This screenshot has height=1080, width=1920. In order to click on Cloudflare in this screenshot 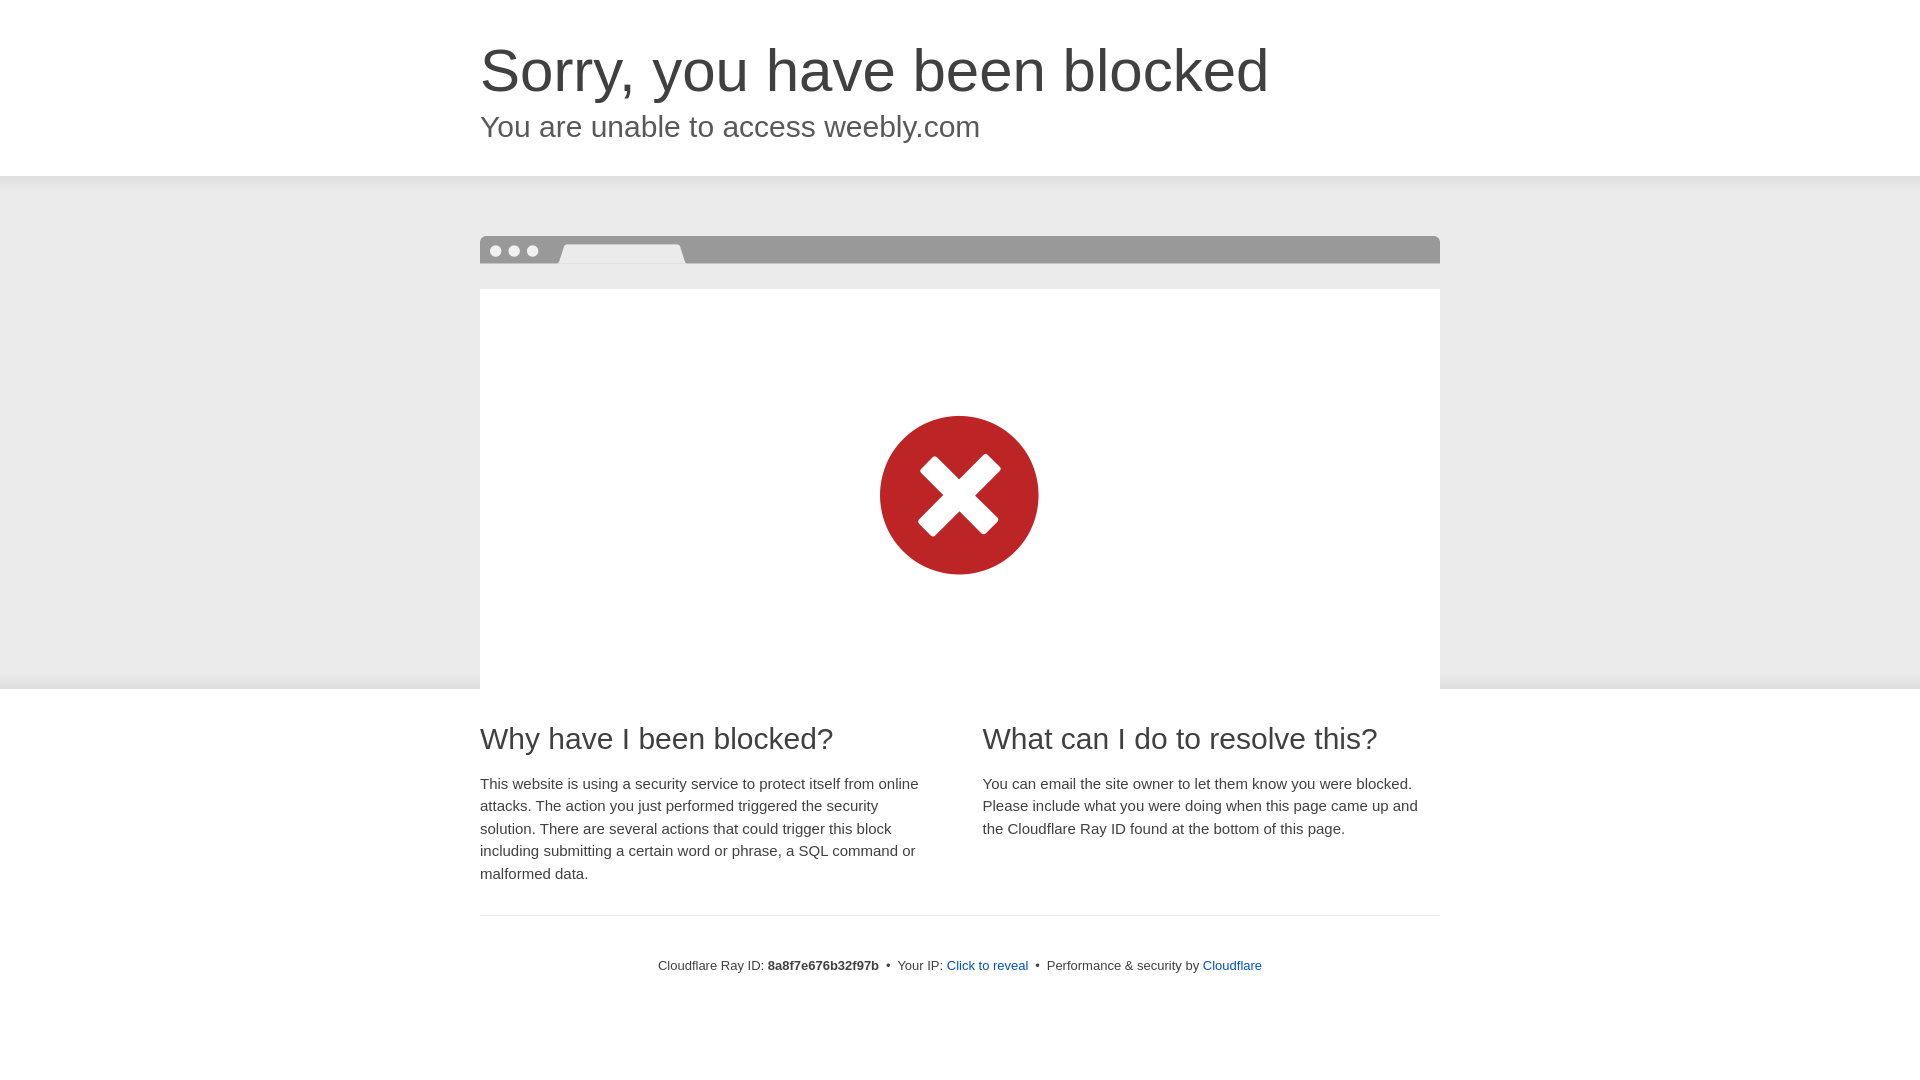, I will do `click(1232, 965)`.